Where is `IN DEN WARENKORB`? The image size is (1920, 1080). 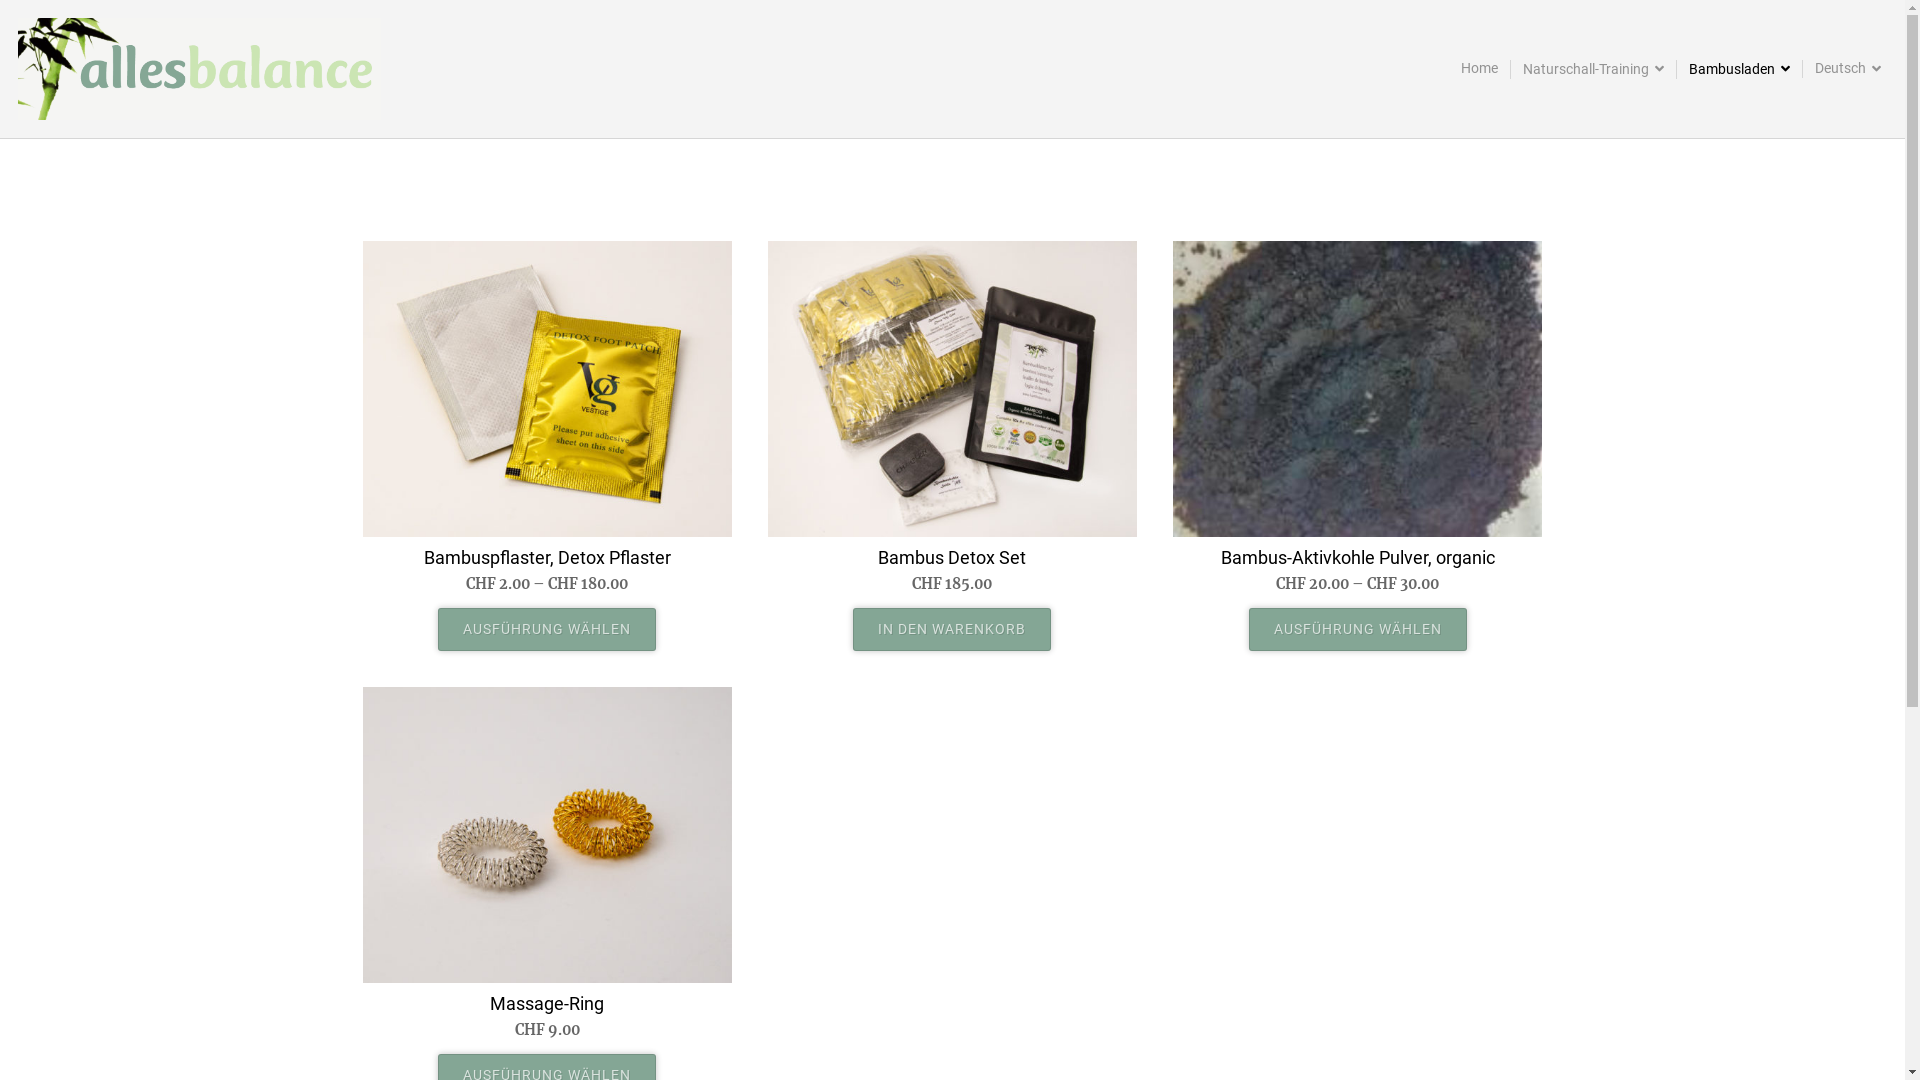 IN DEN WARENKORB is located at coordinates (952, 630).